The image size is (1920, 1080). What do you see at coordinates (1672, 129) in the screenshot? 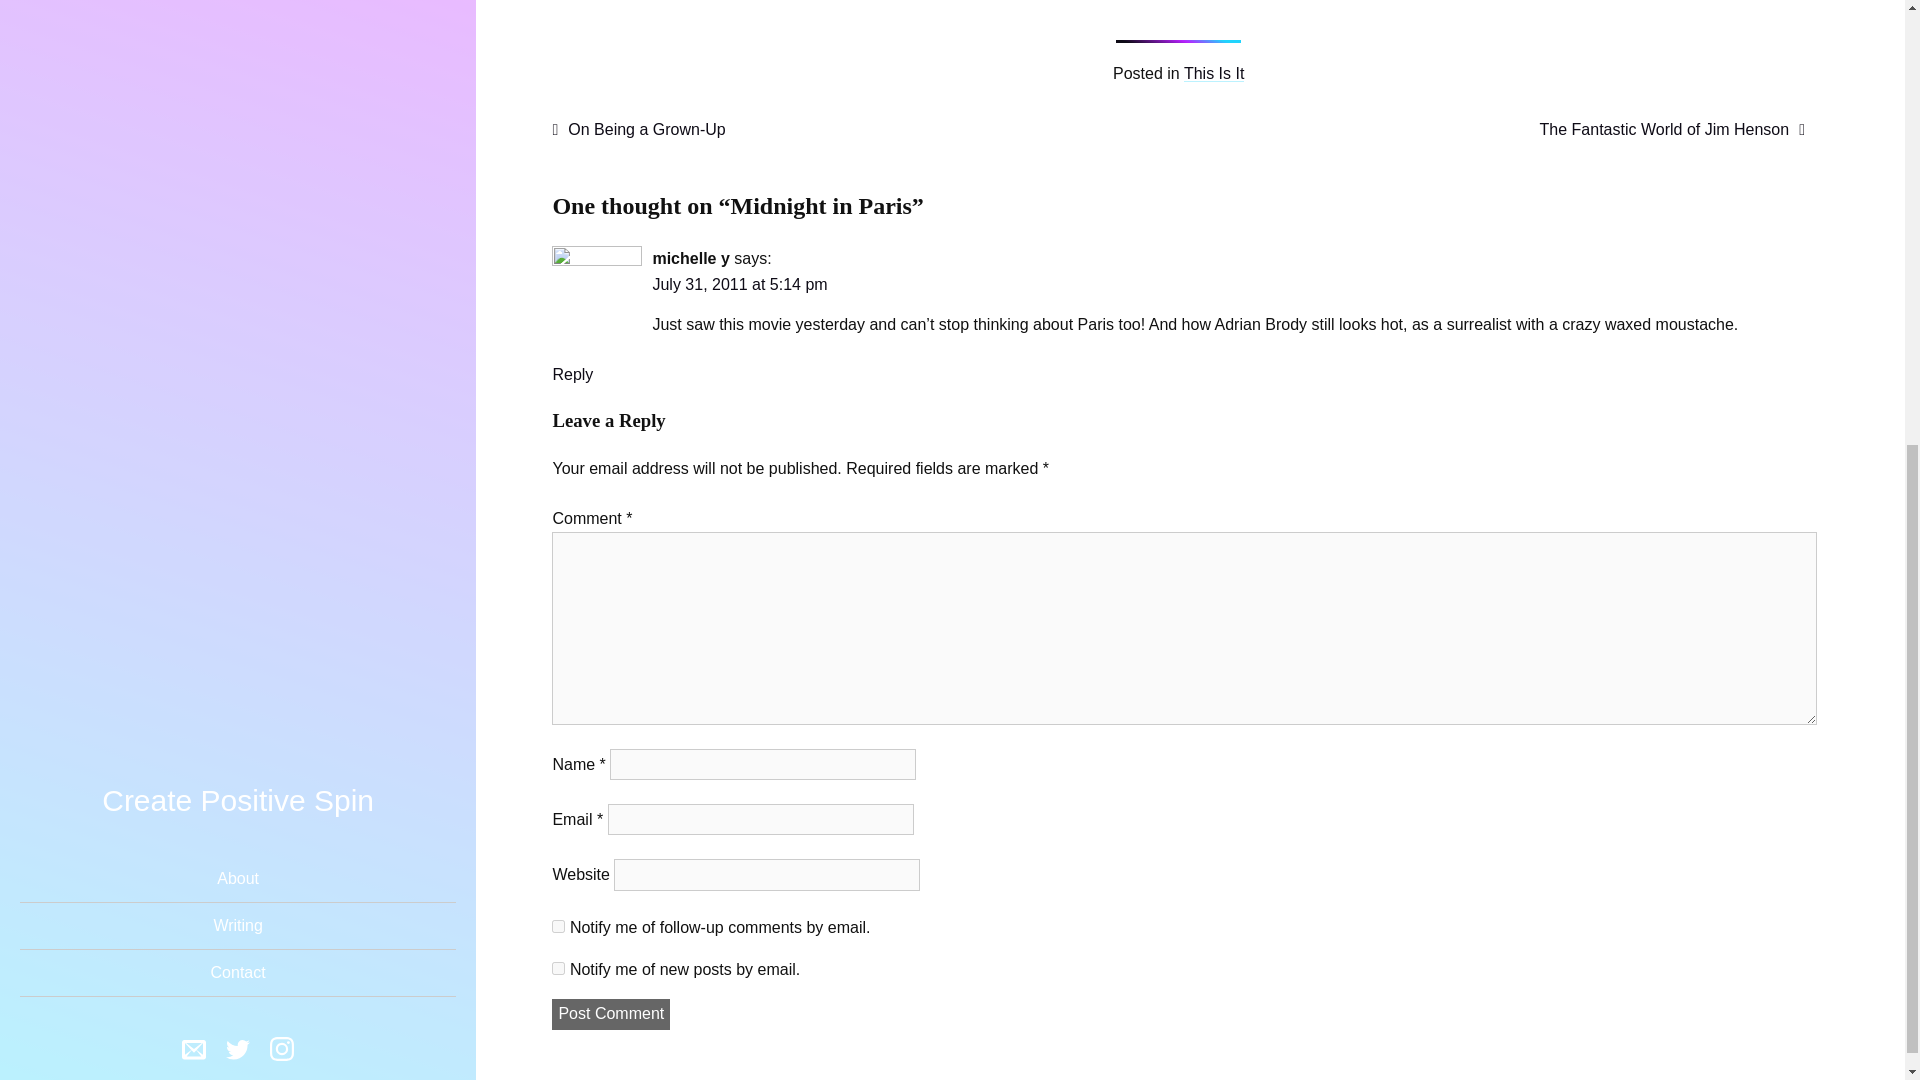
I see `The Fantastic World of Jim Henson` at bounding box center [1672, 129].